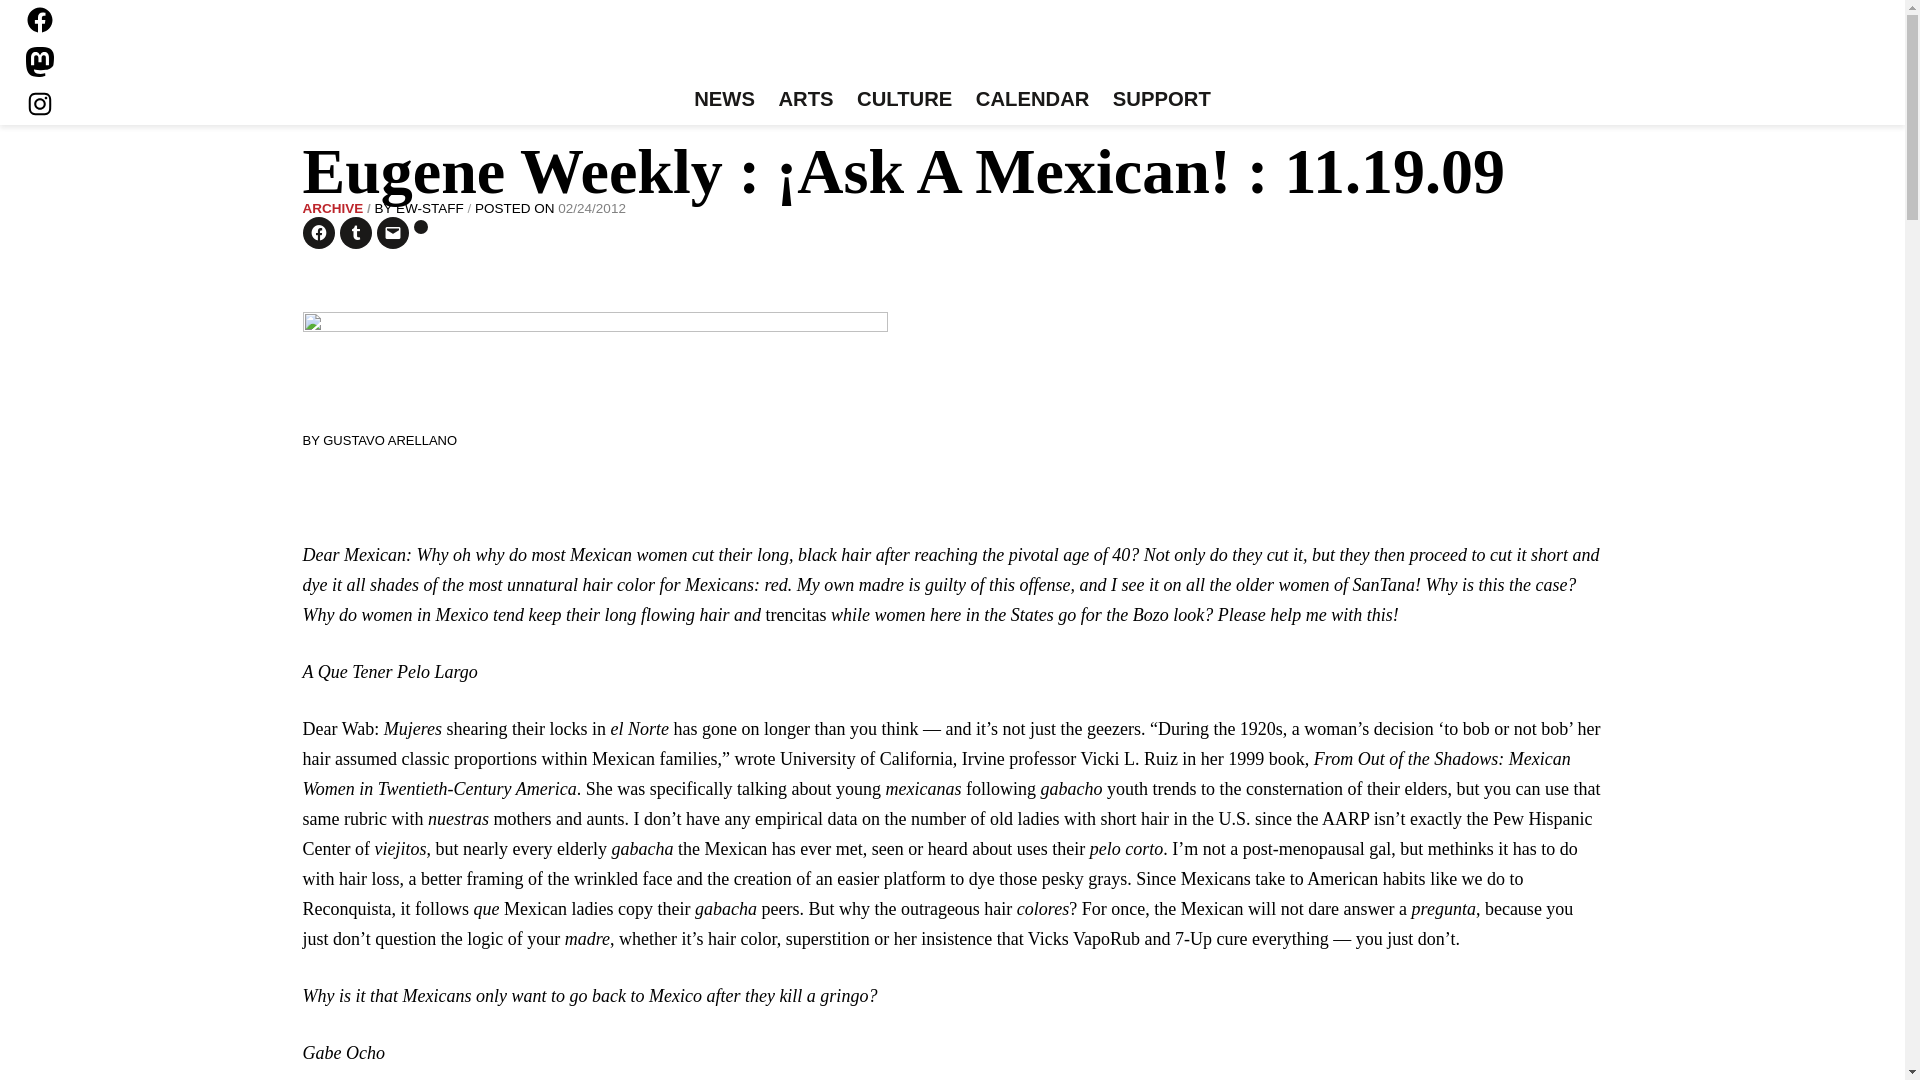  What do you see at coordinates (318, 233) in the screenshot?
I see `Click to share on Facebook` at bounding box center [318, 233].